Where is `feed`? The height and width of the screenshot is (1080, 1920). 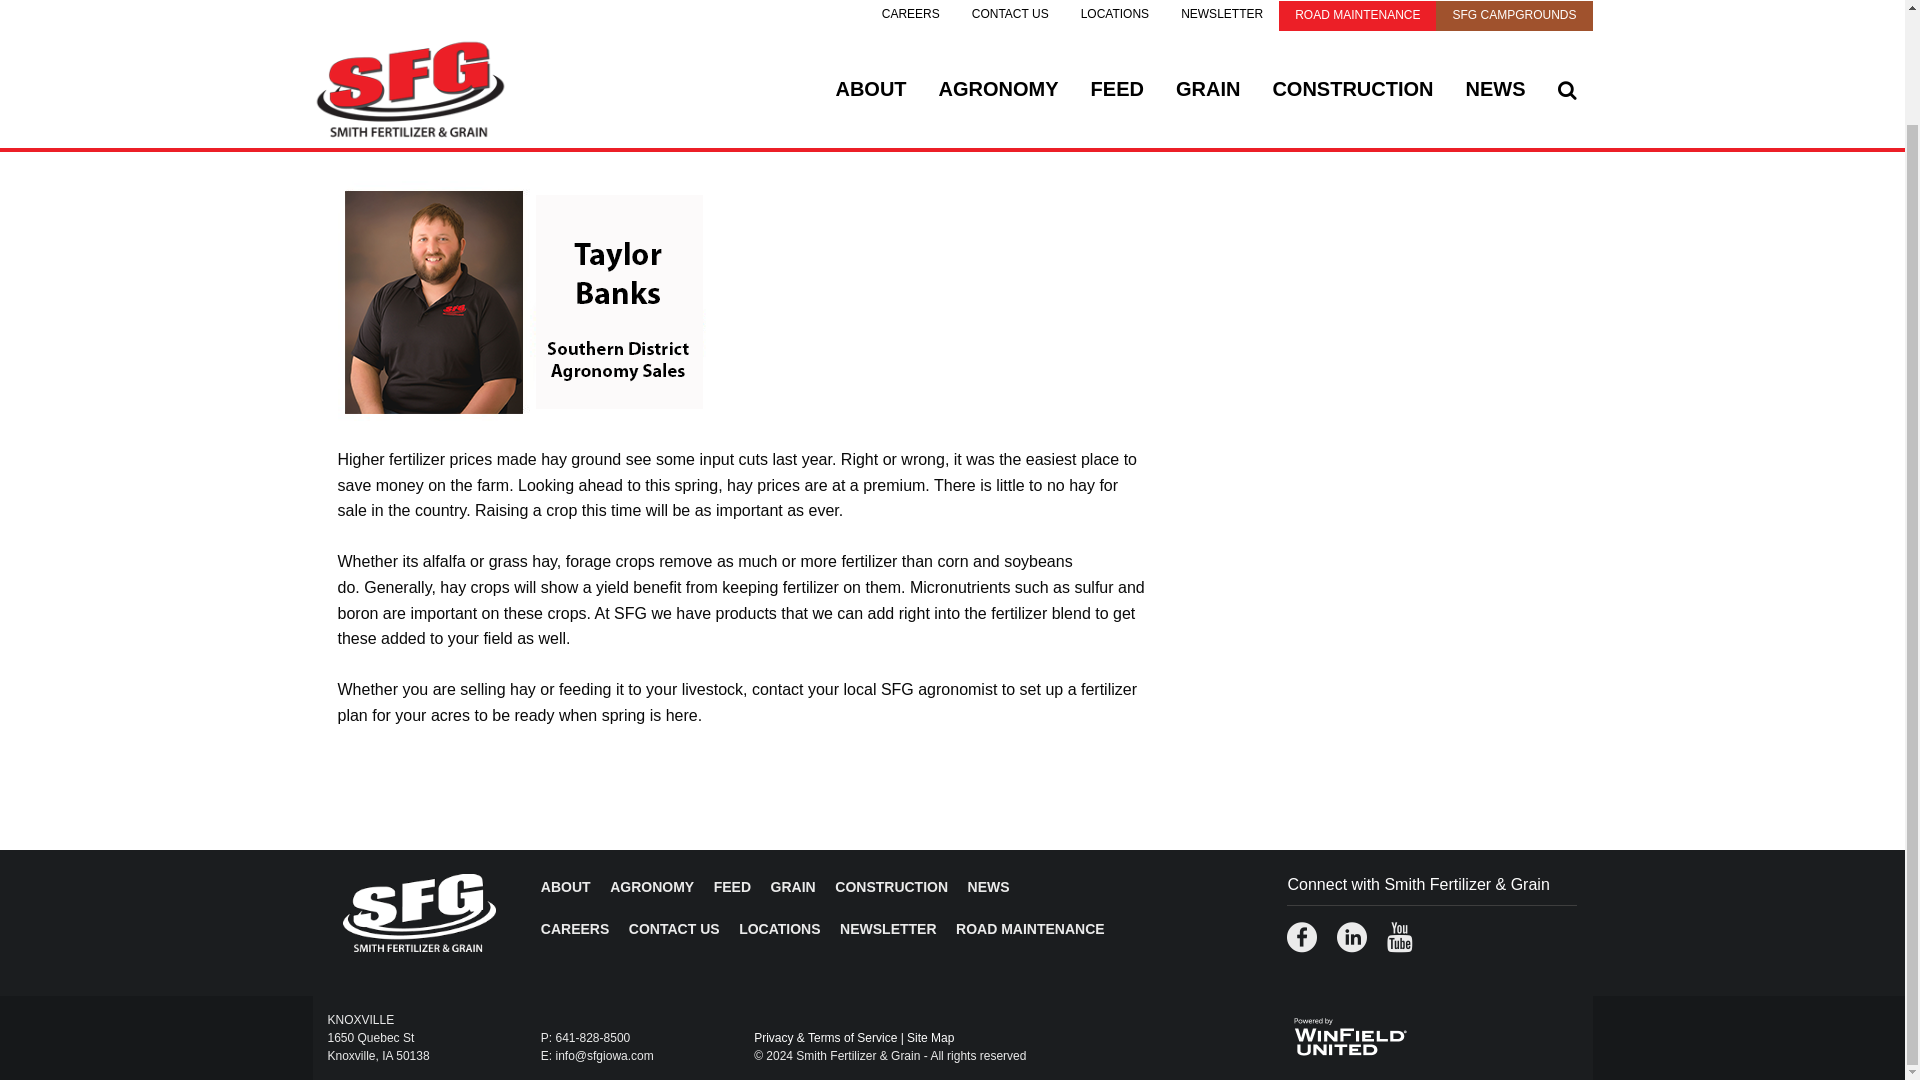 feed is located at coordinates (732, 887).